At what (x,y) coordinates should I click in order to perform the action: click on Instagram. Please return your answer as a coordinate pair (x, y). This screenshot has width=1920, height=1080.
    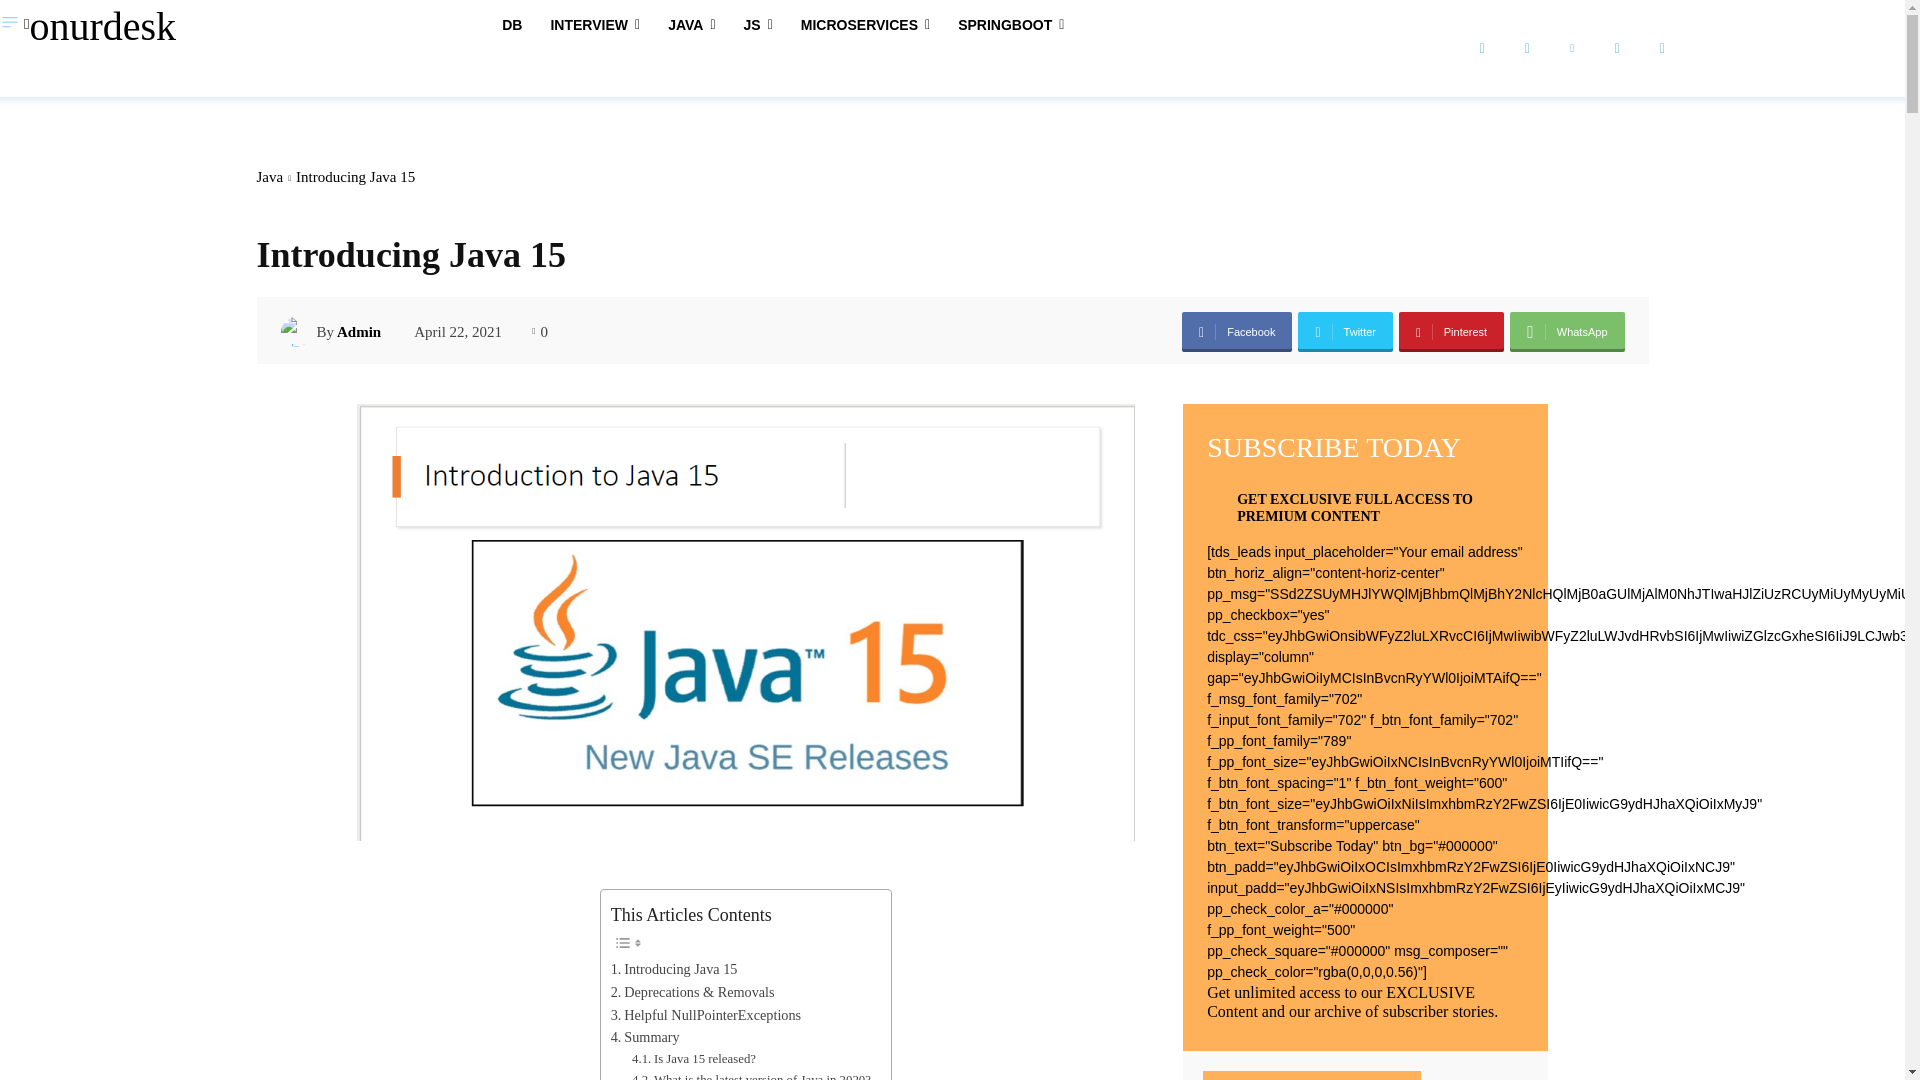
    Looking at the image, I should click on (1527, 48).